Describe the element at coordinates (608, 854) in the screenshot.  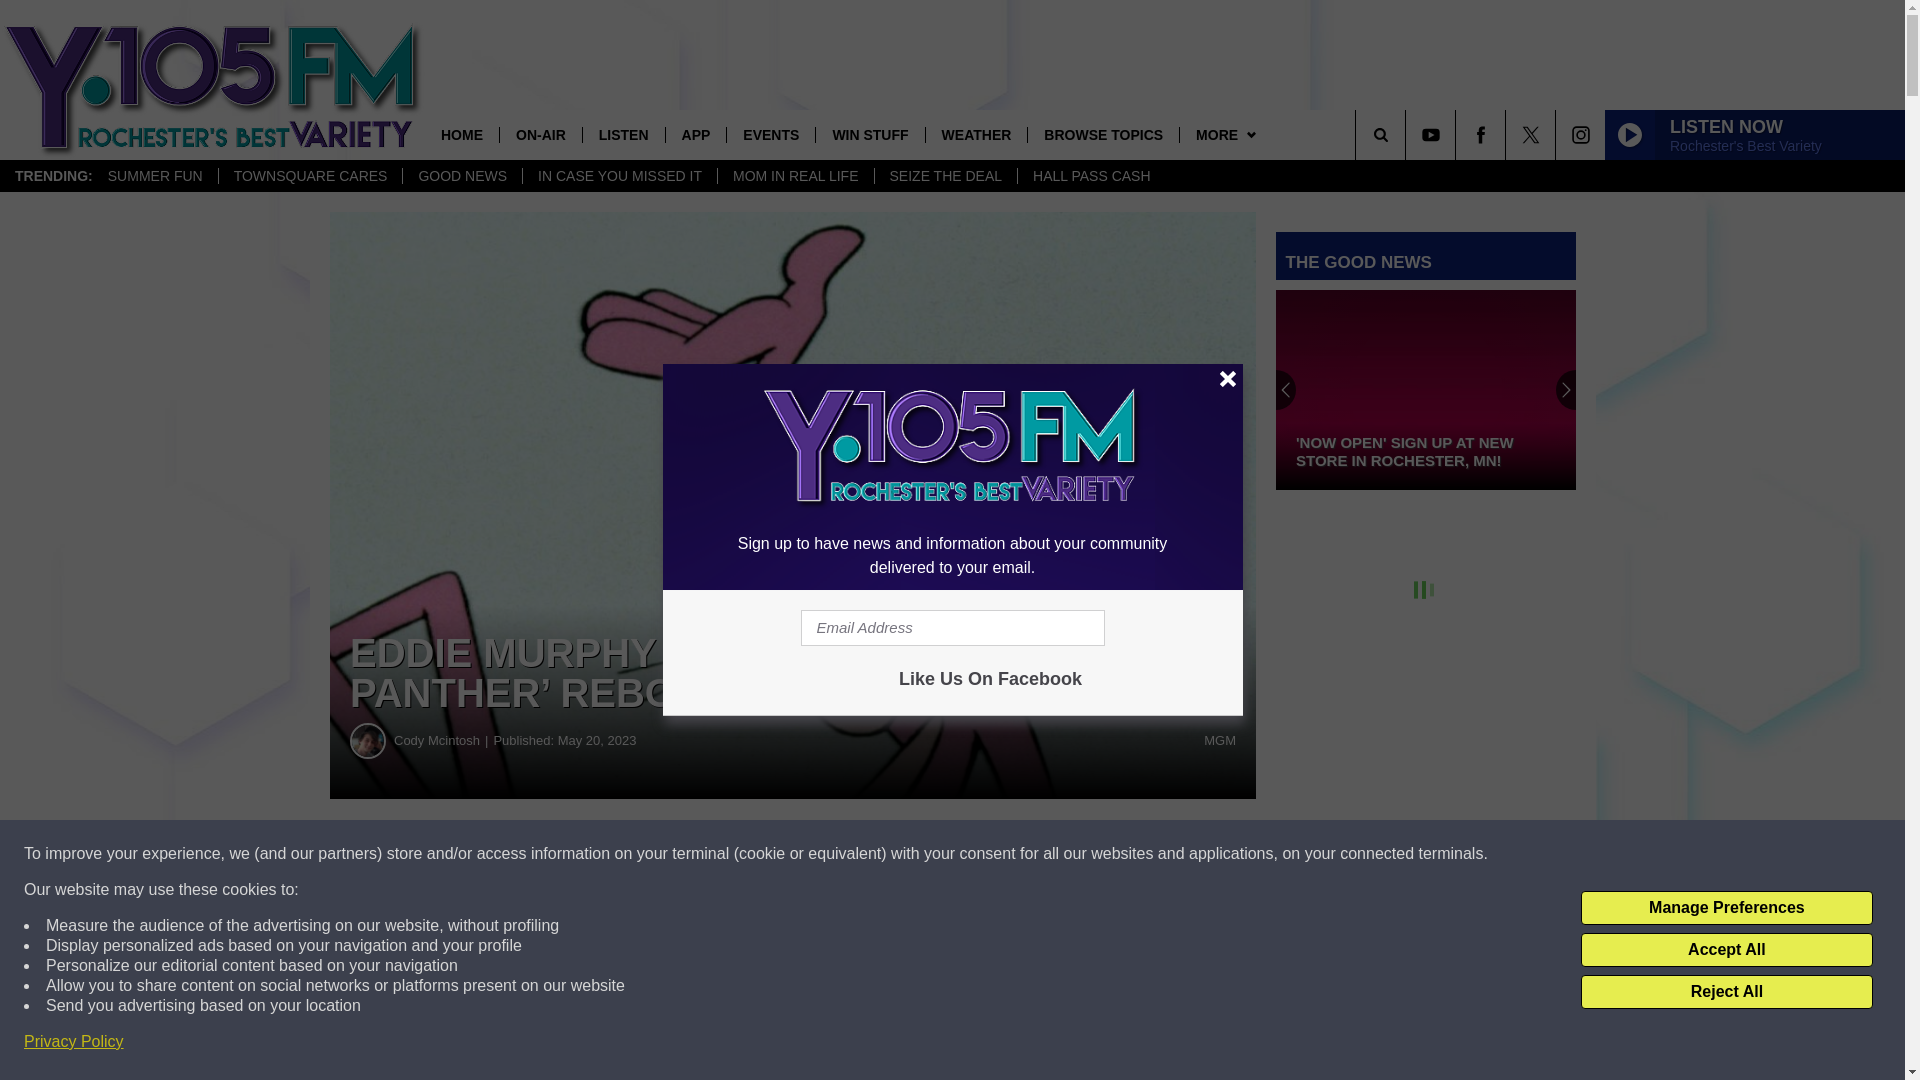
I see `Share on Facebook` at that location.